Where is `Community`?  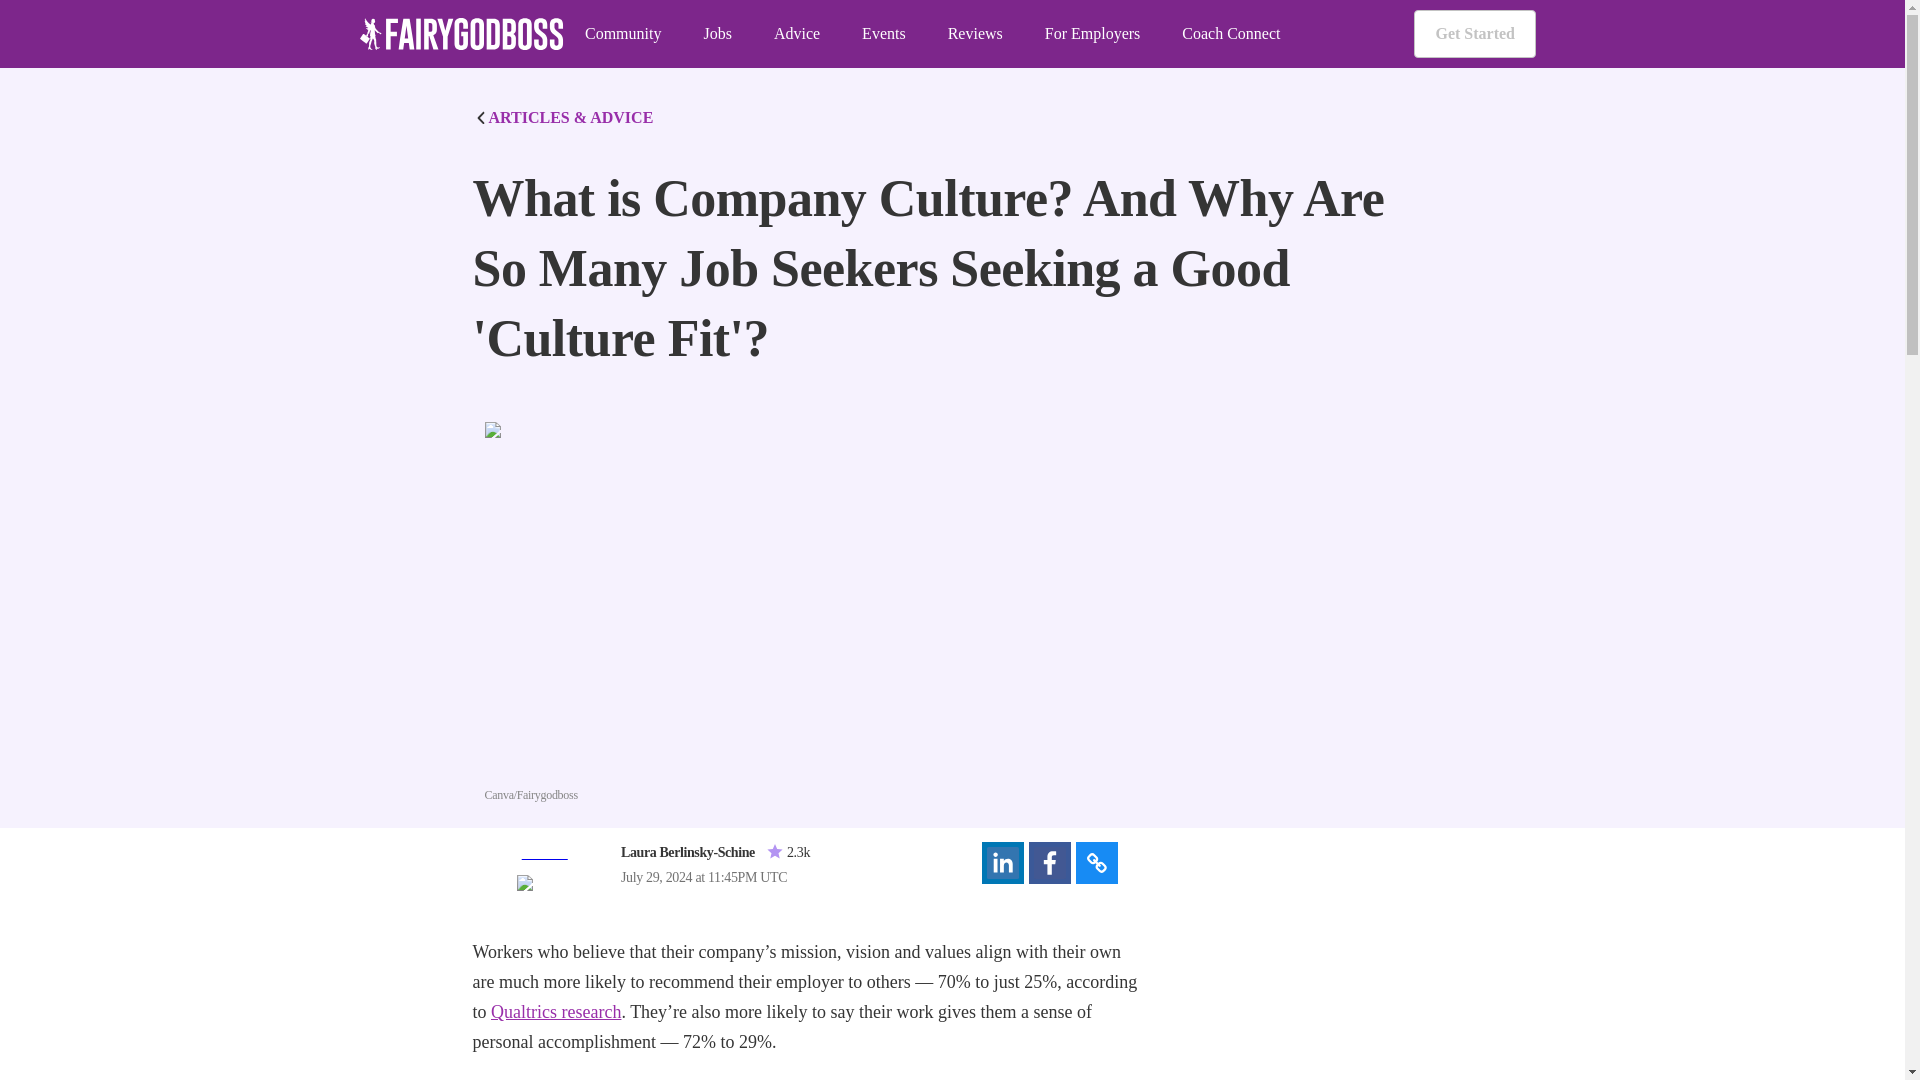
Community is located at coordinates (622, 34).